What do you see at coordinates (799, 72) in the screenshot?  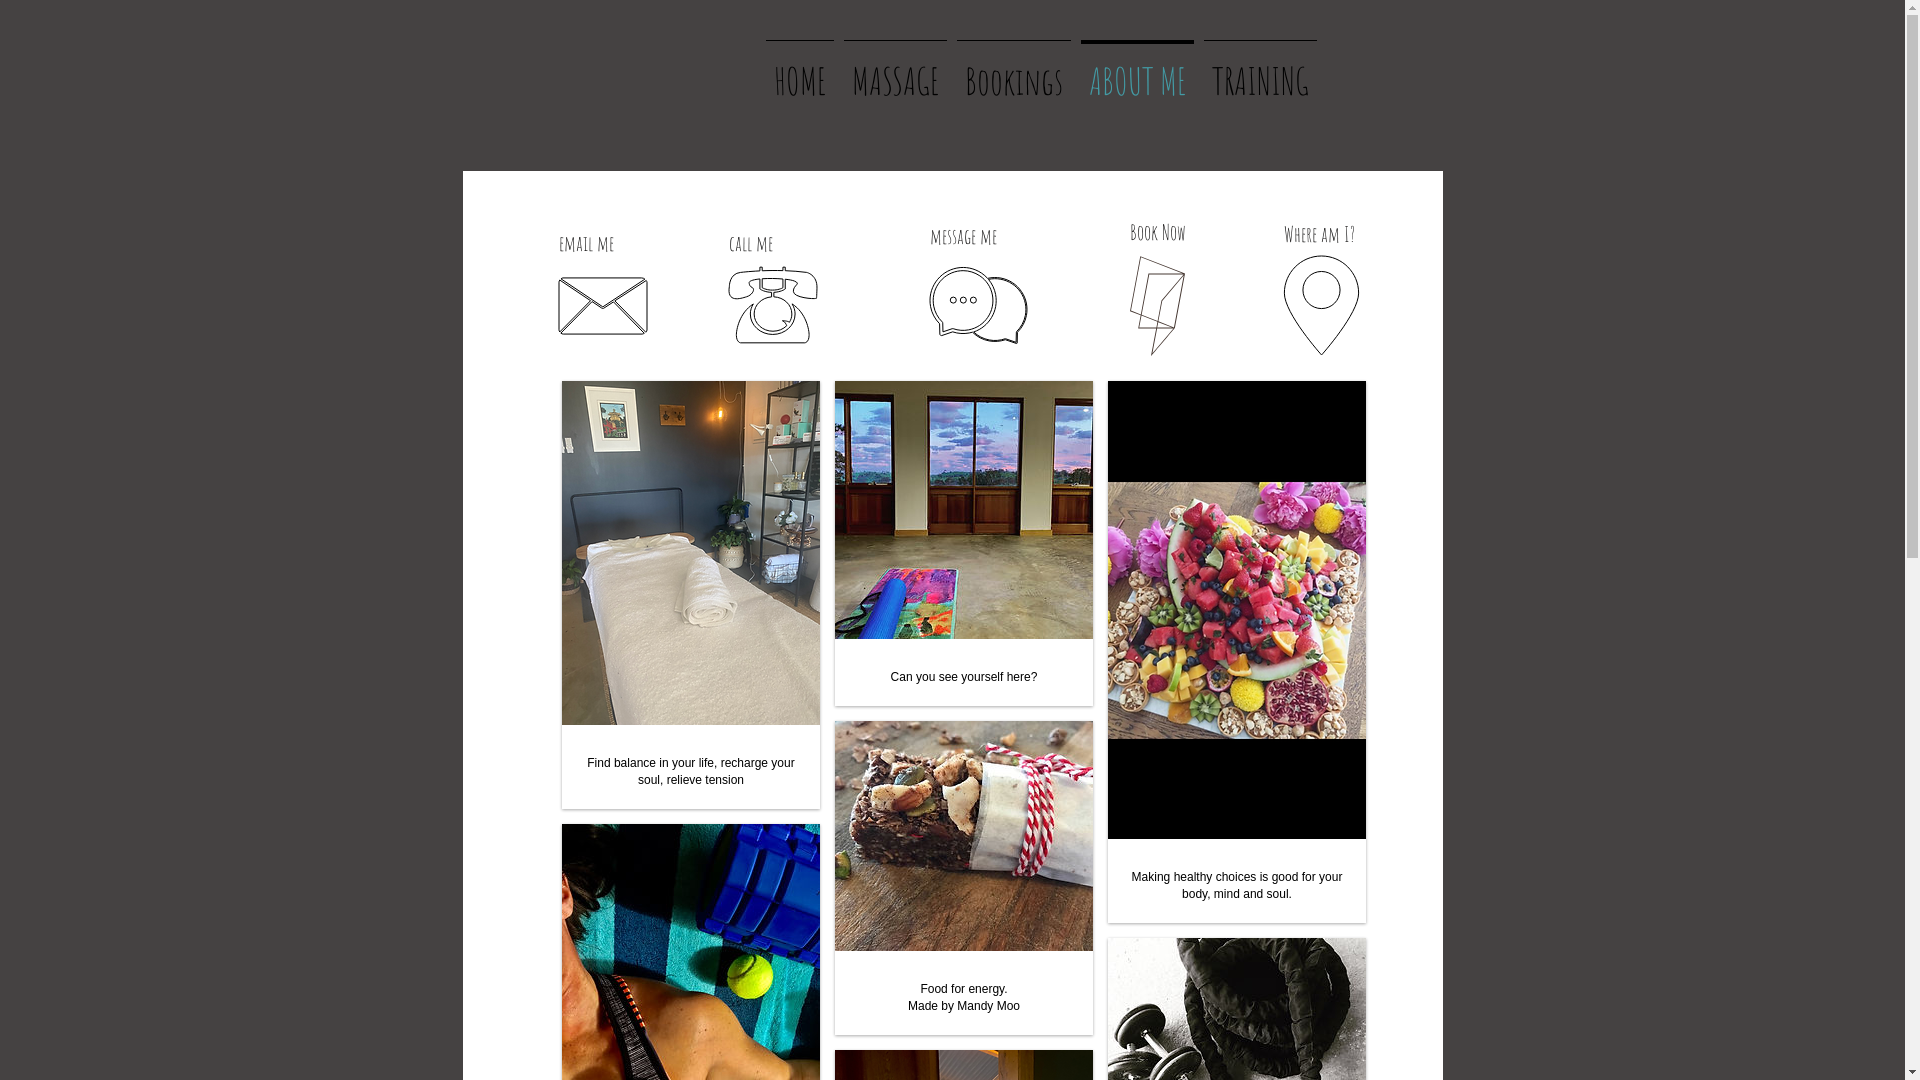 I see `HOME` at bounding box center [799, 72].